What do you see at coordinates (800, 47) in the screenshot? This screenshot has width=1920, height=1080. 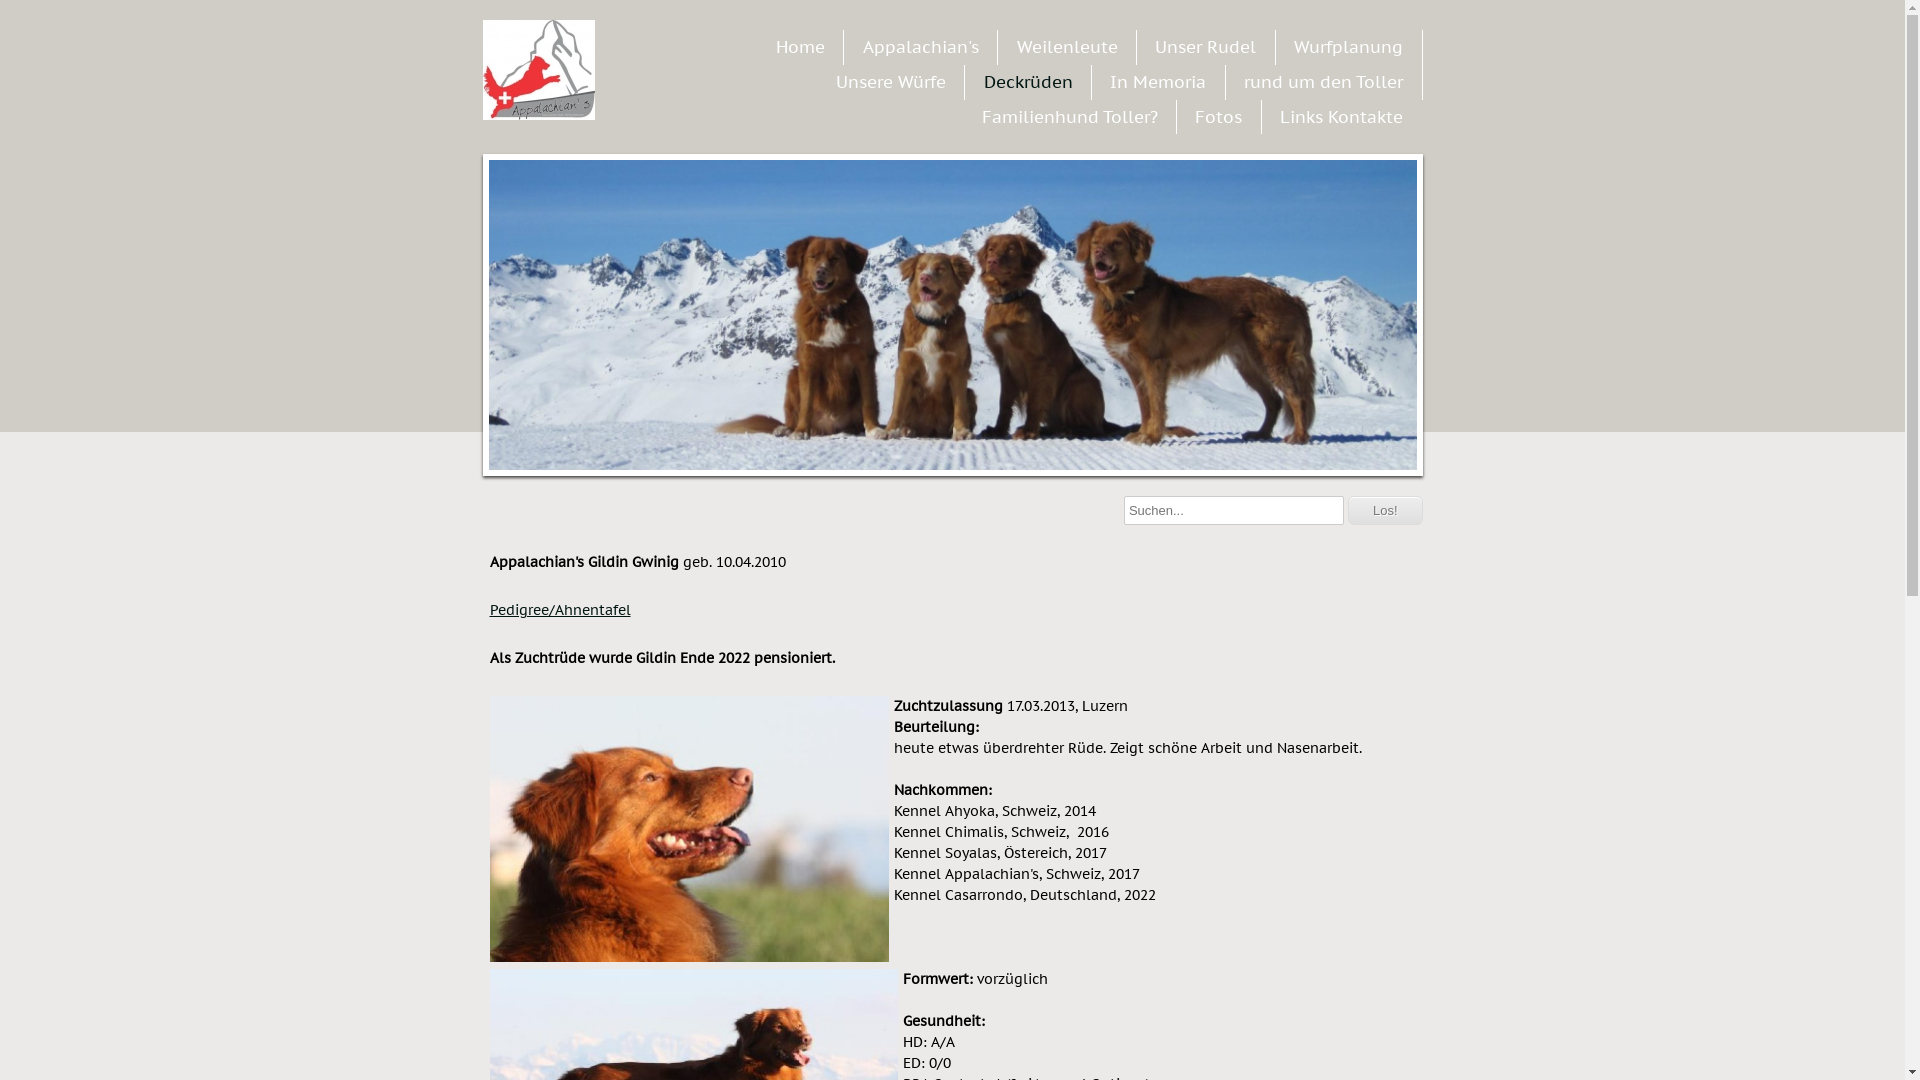 I see `Home` at bounding box center [800, 47].